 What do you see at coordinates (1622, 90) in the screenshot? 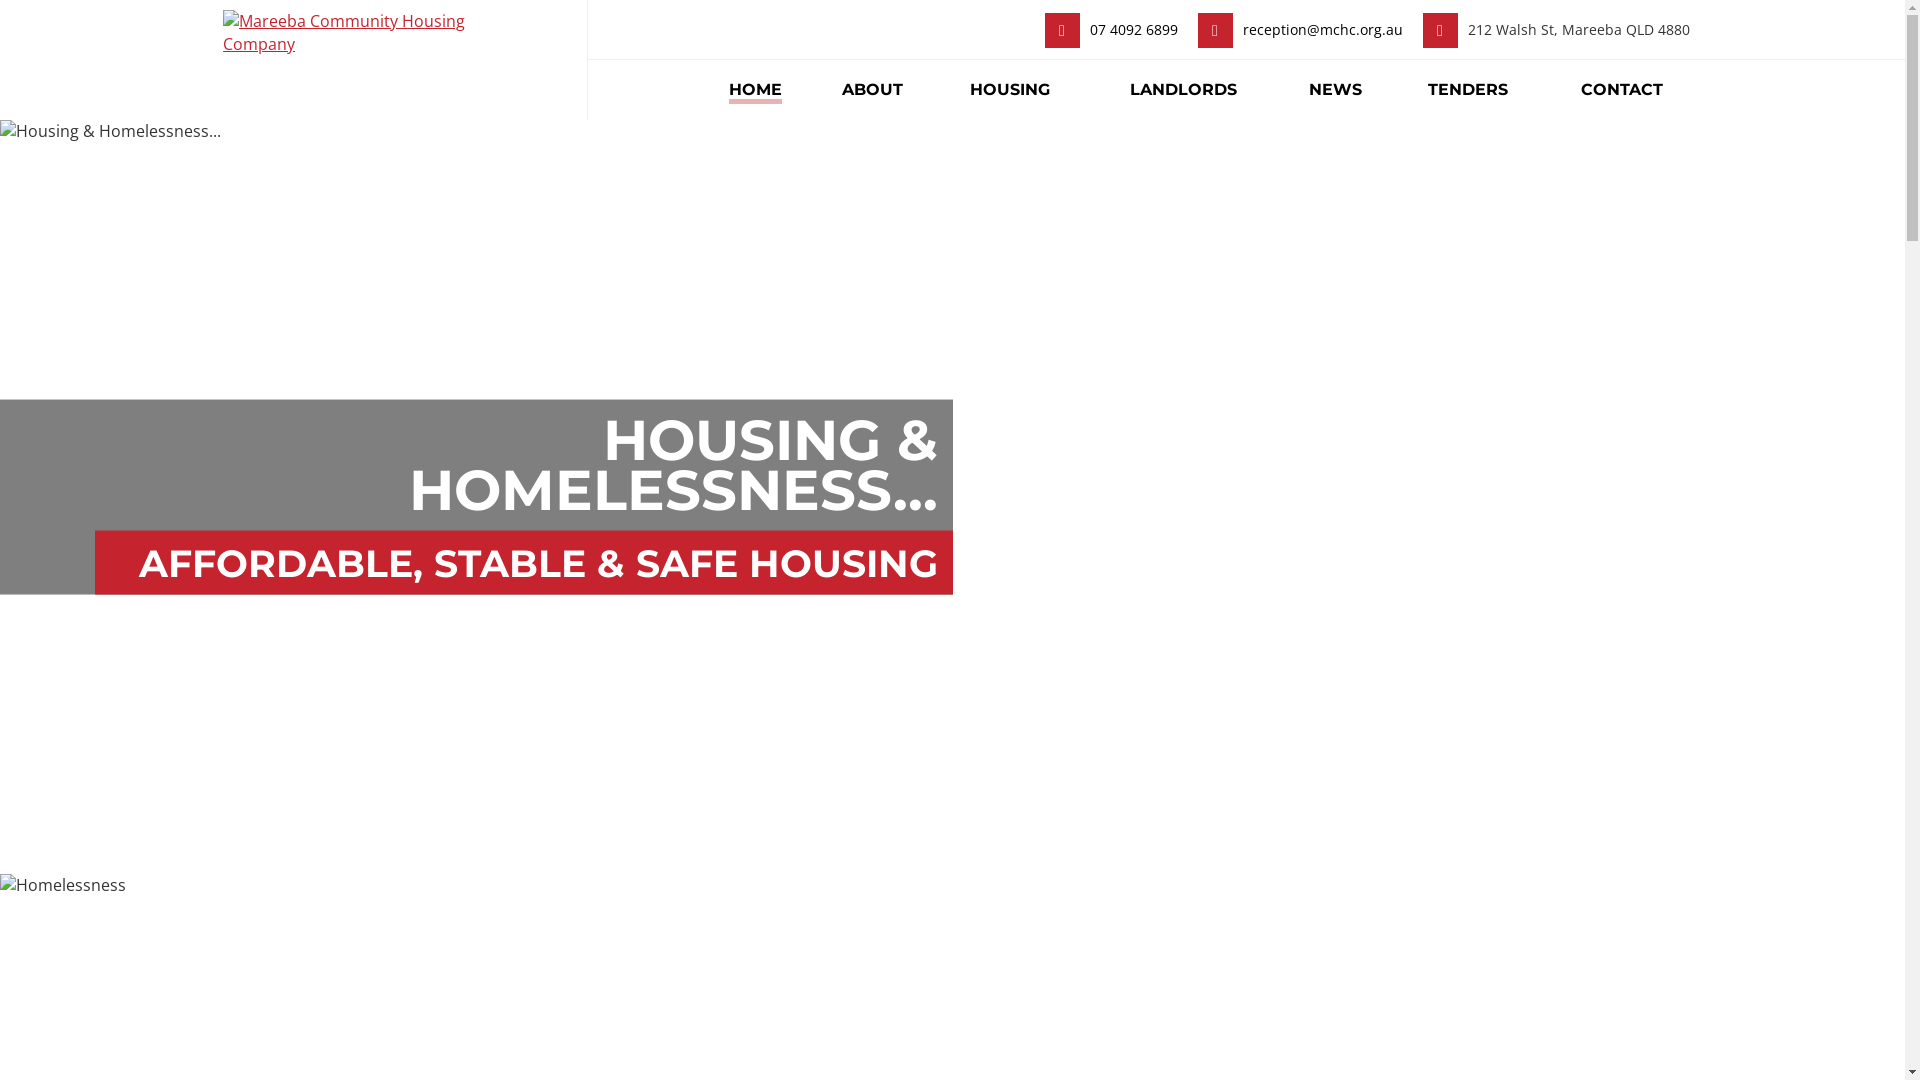
I see `CONTACT` at bounding box center [1622, 90].